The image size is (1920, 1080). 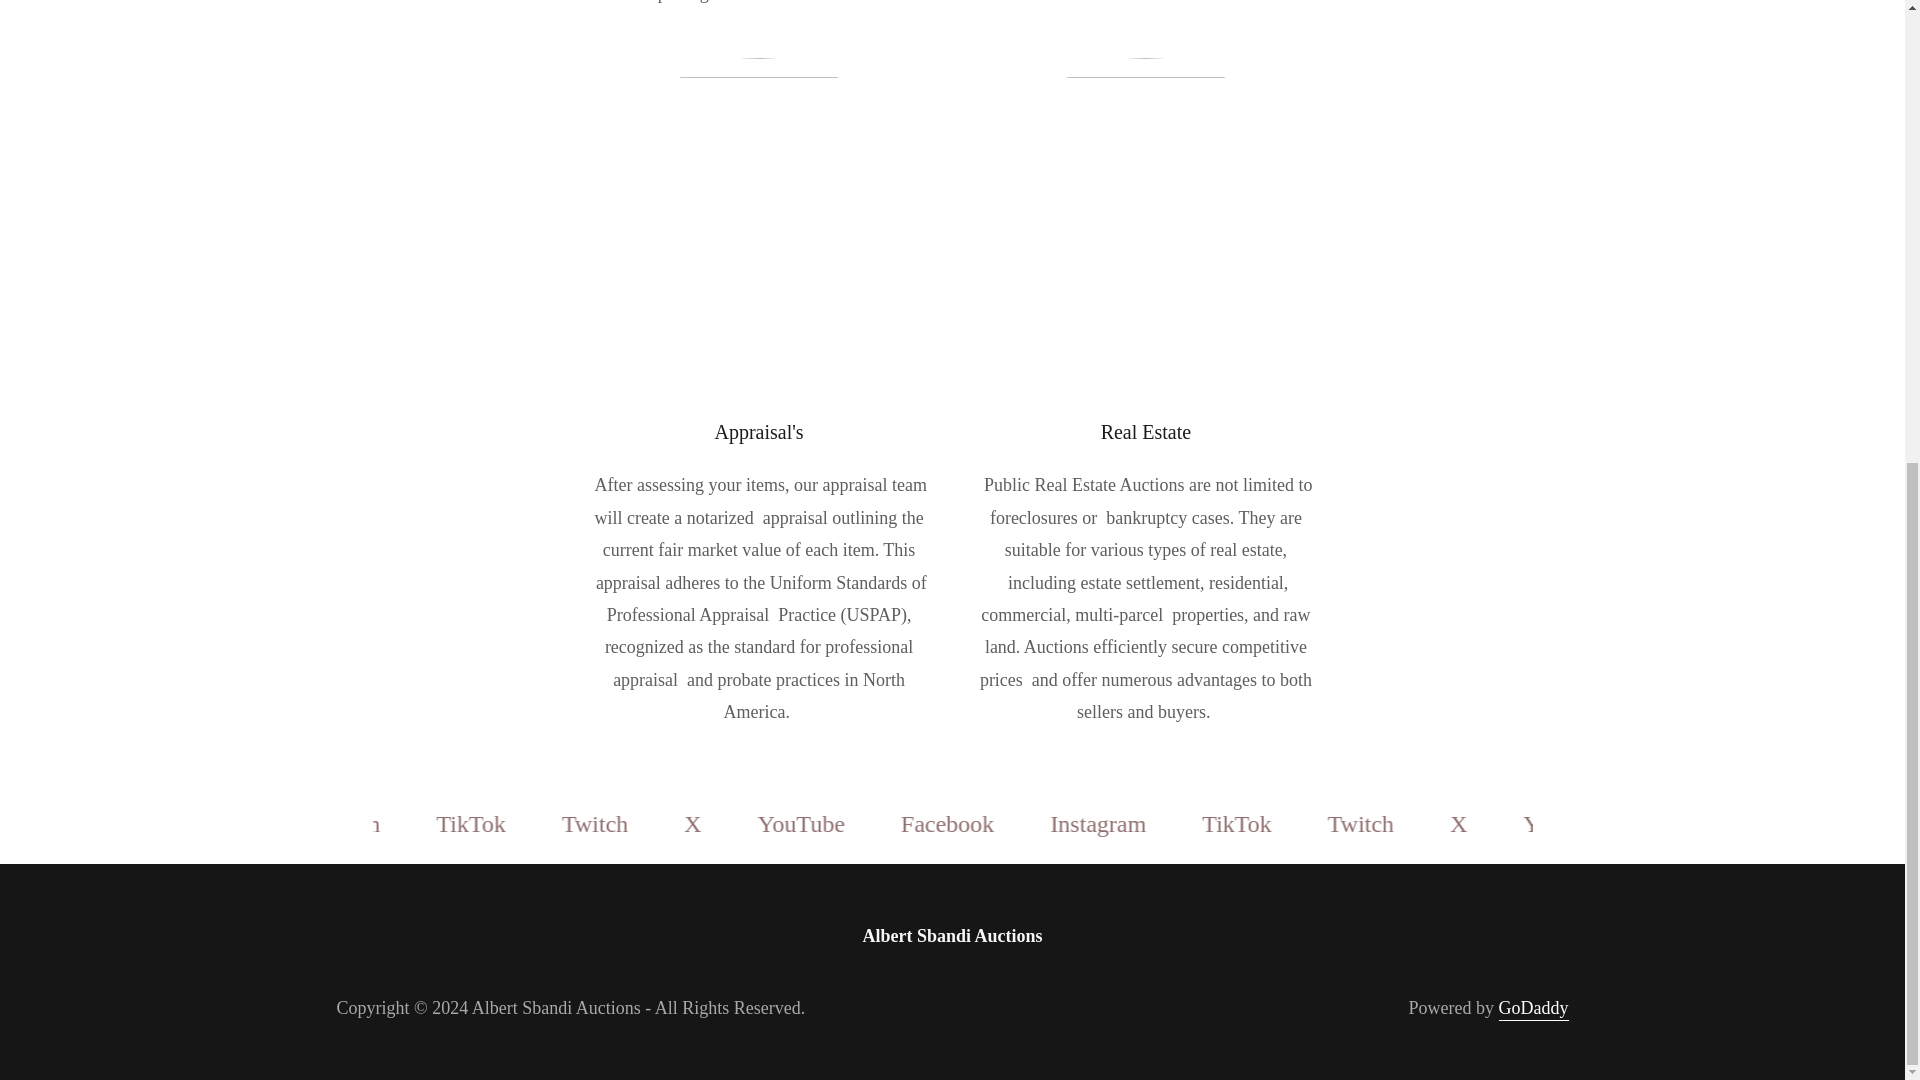 I want to click on TikTok, so click(x=642, y=824).